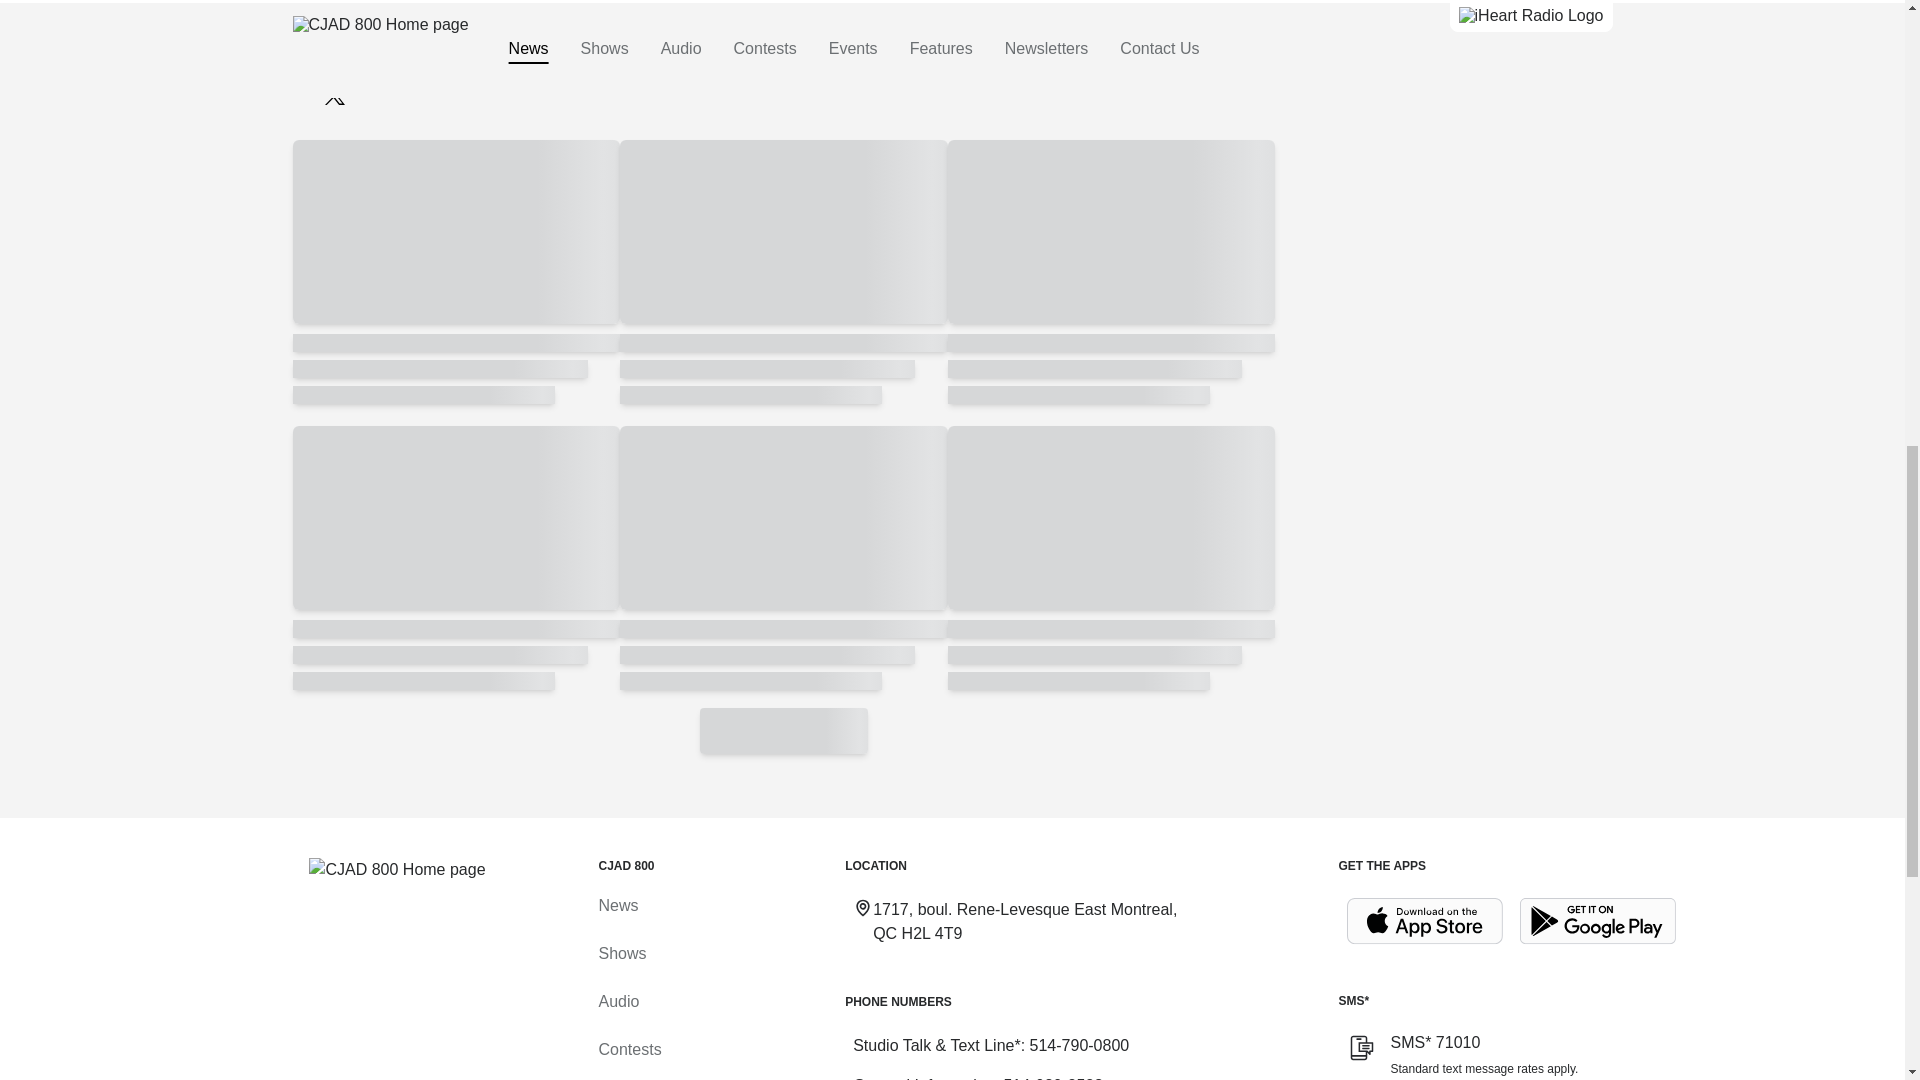 The image size is (1920, 1080). Describe the element at coordinates (1080, 1045) in the screenshot. I see `514-790-0800` at that location.